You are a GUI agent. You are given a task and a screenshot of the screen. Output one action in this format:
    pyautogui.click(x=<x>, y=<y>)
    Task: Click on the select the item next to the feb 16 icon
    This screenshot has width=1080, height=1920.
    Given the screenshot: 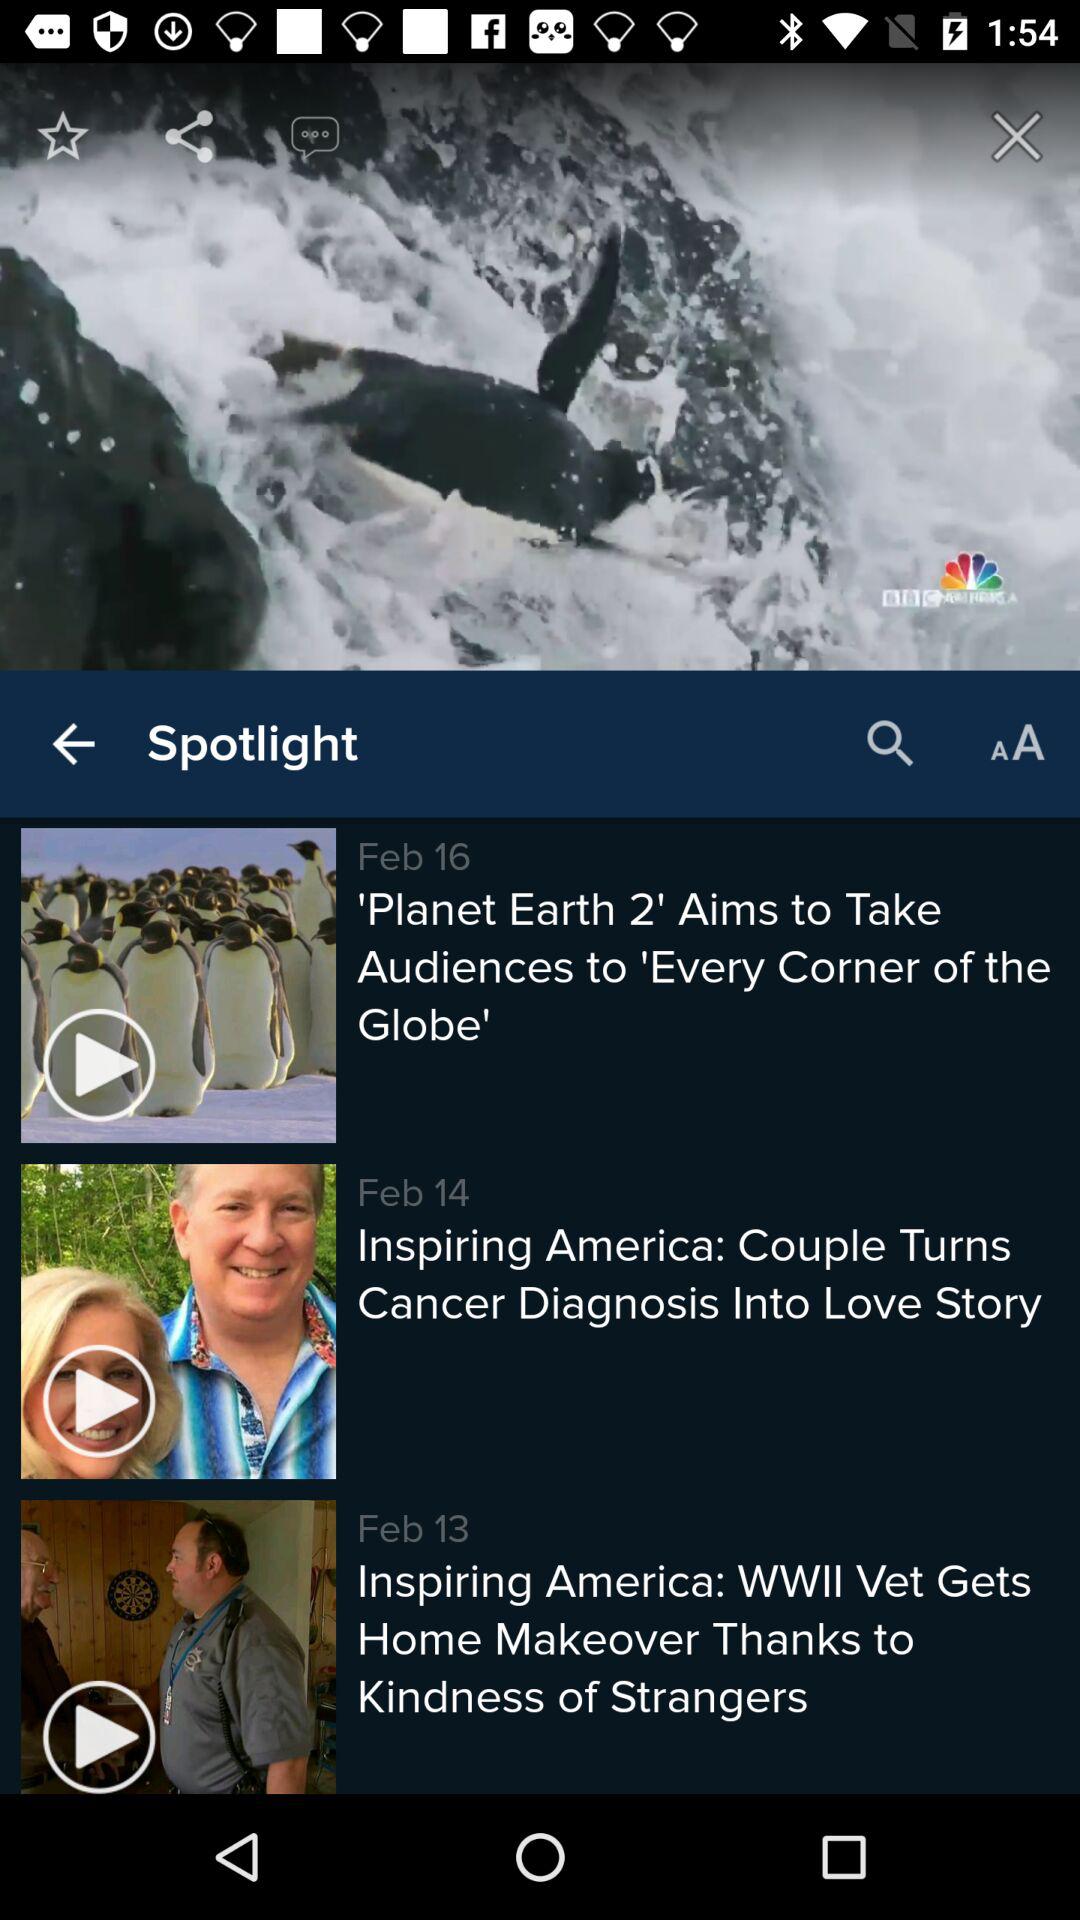 What is the action you would take?
    pyautogui.click(x=252, y=744)
    